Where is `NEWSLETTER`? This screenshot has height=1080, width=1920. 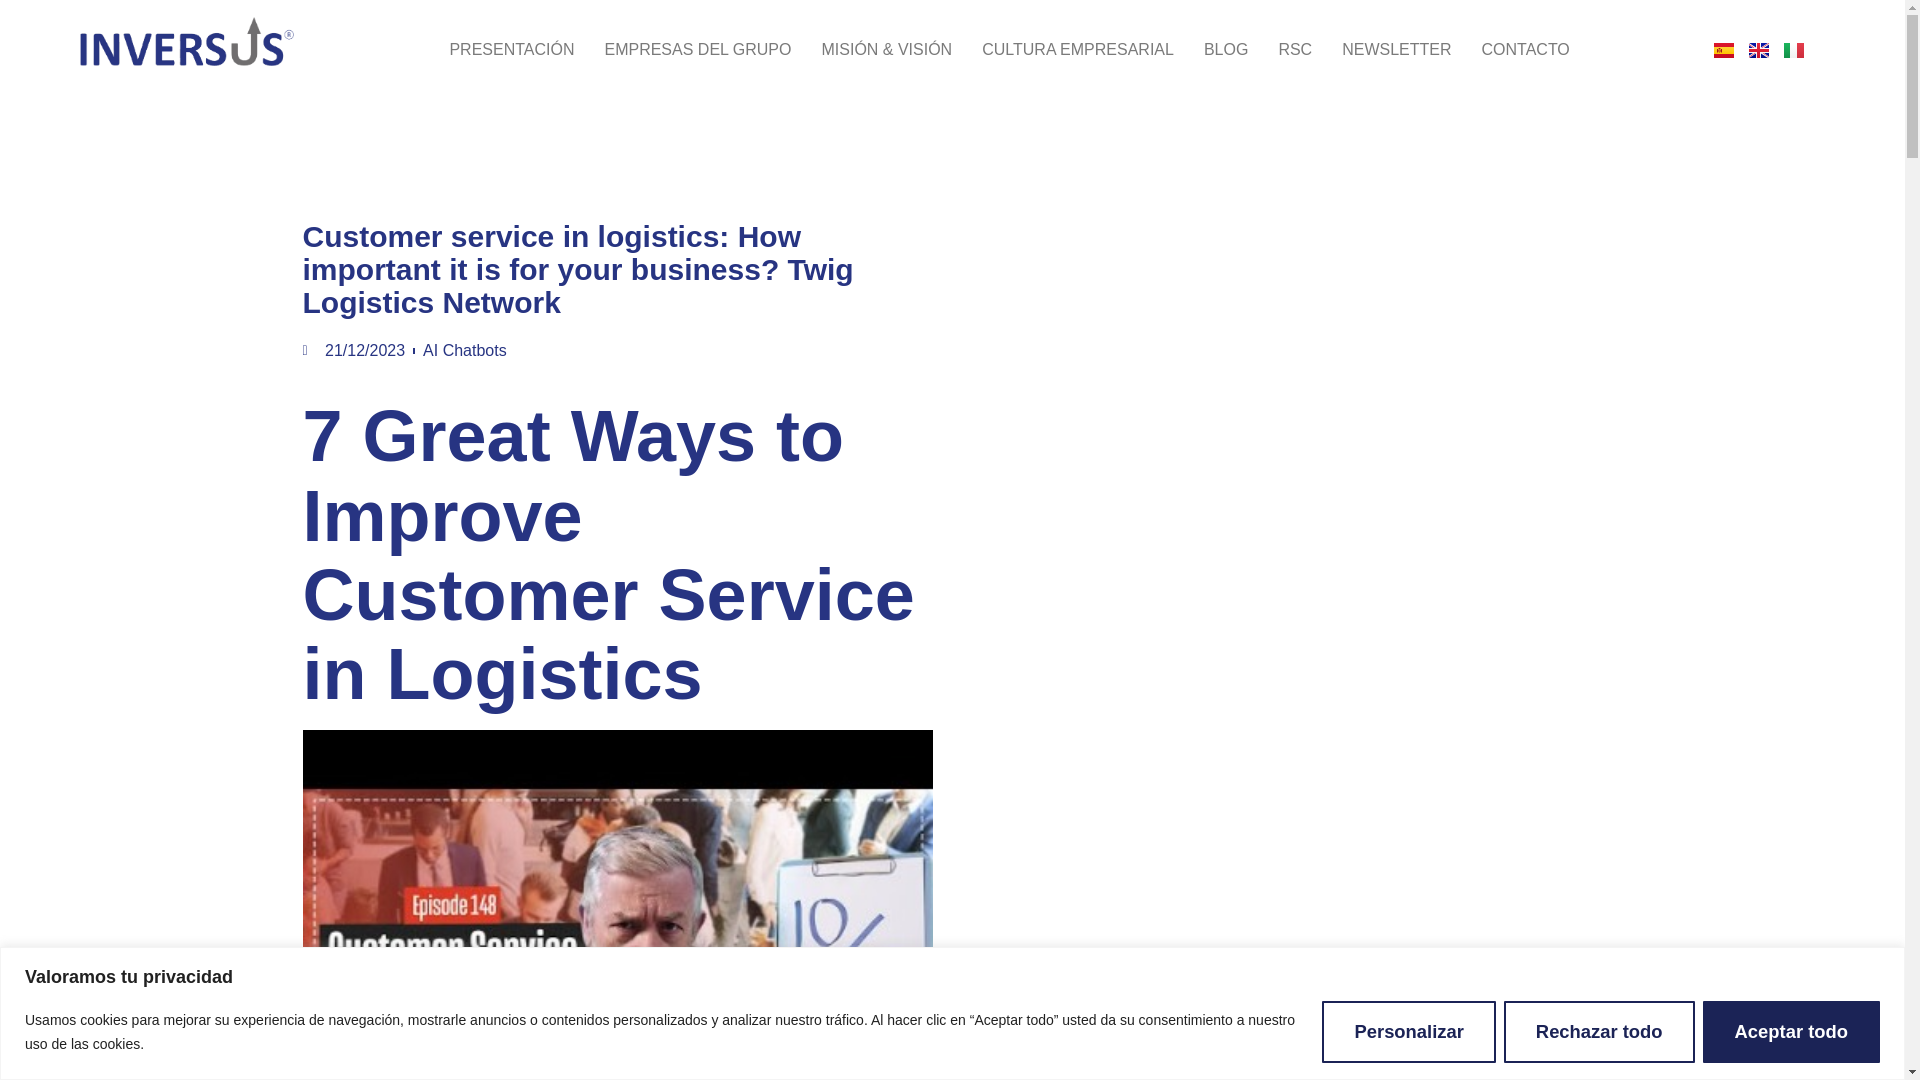
NEWSLETTER is located at coordinates (1381, 49).